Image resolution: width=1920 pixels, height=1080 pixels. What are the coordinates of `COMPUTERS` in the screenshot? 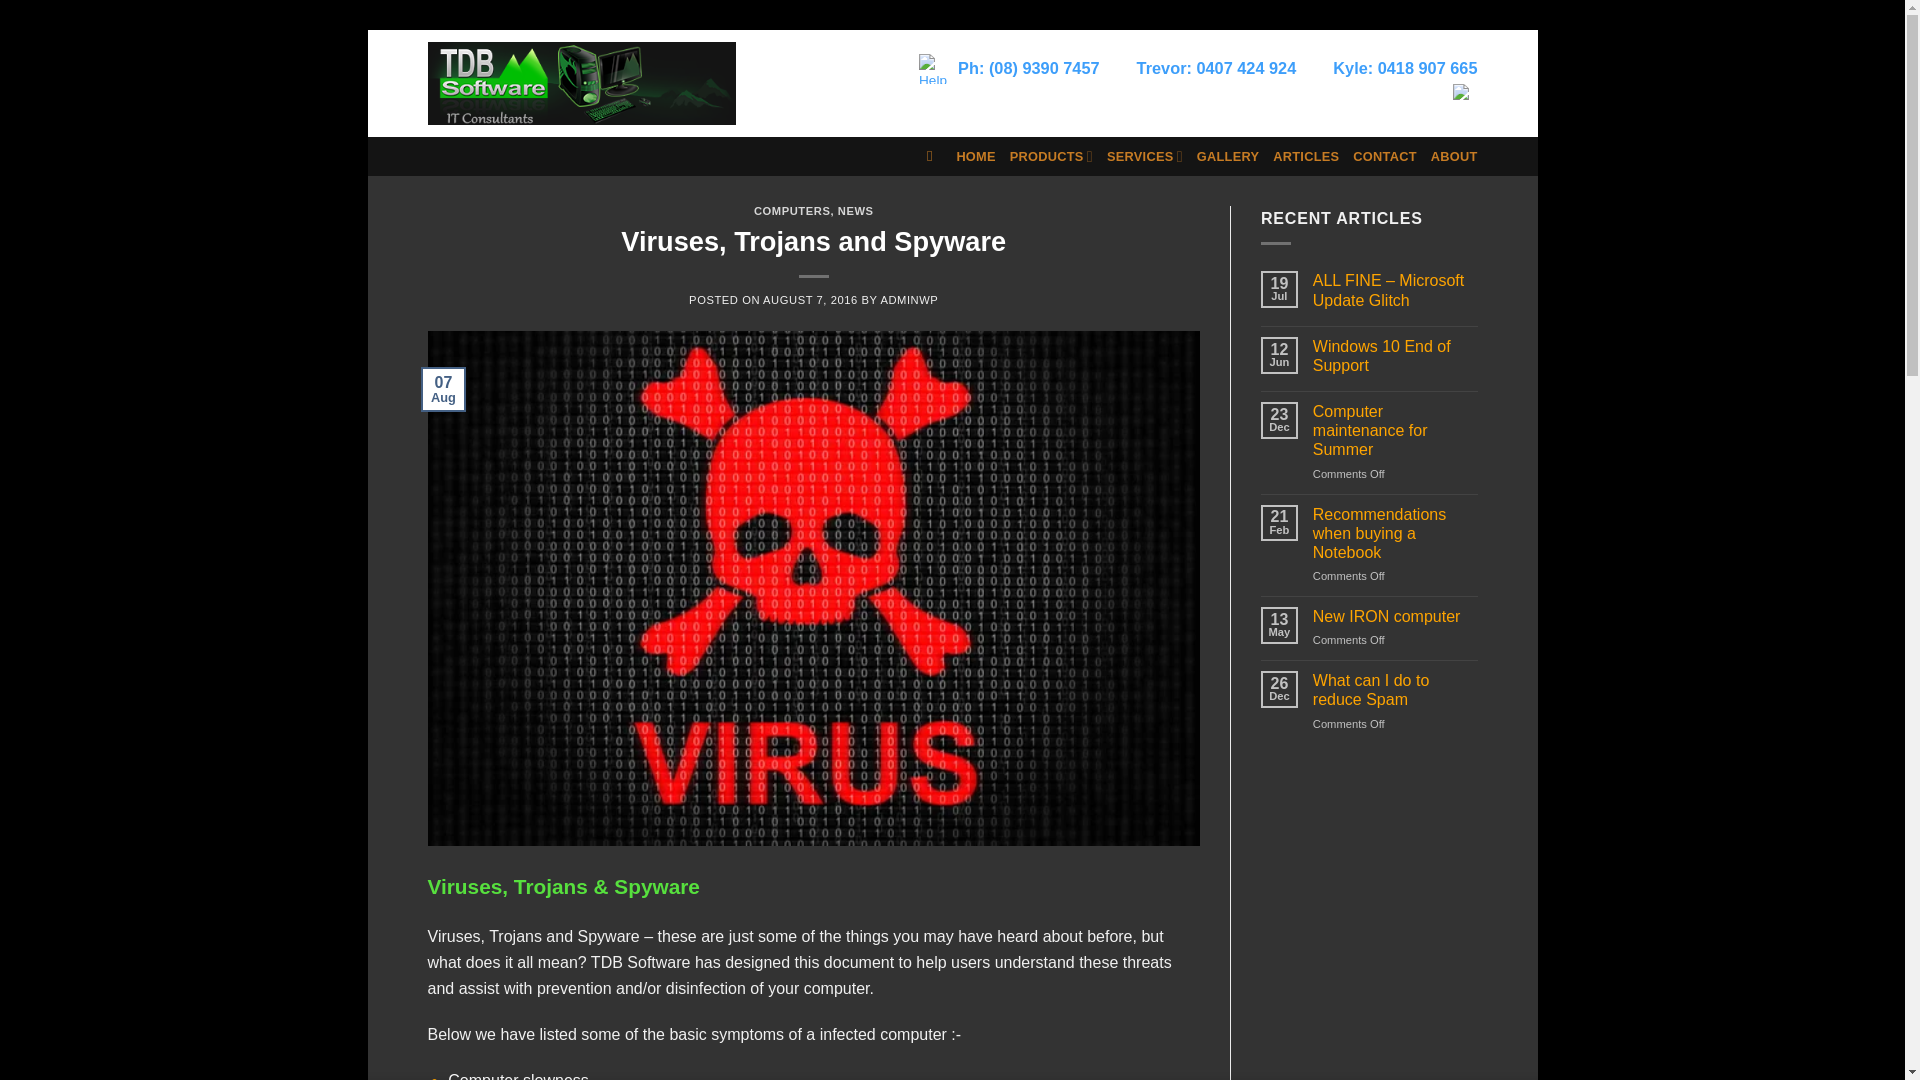 It's located at (792, 211).